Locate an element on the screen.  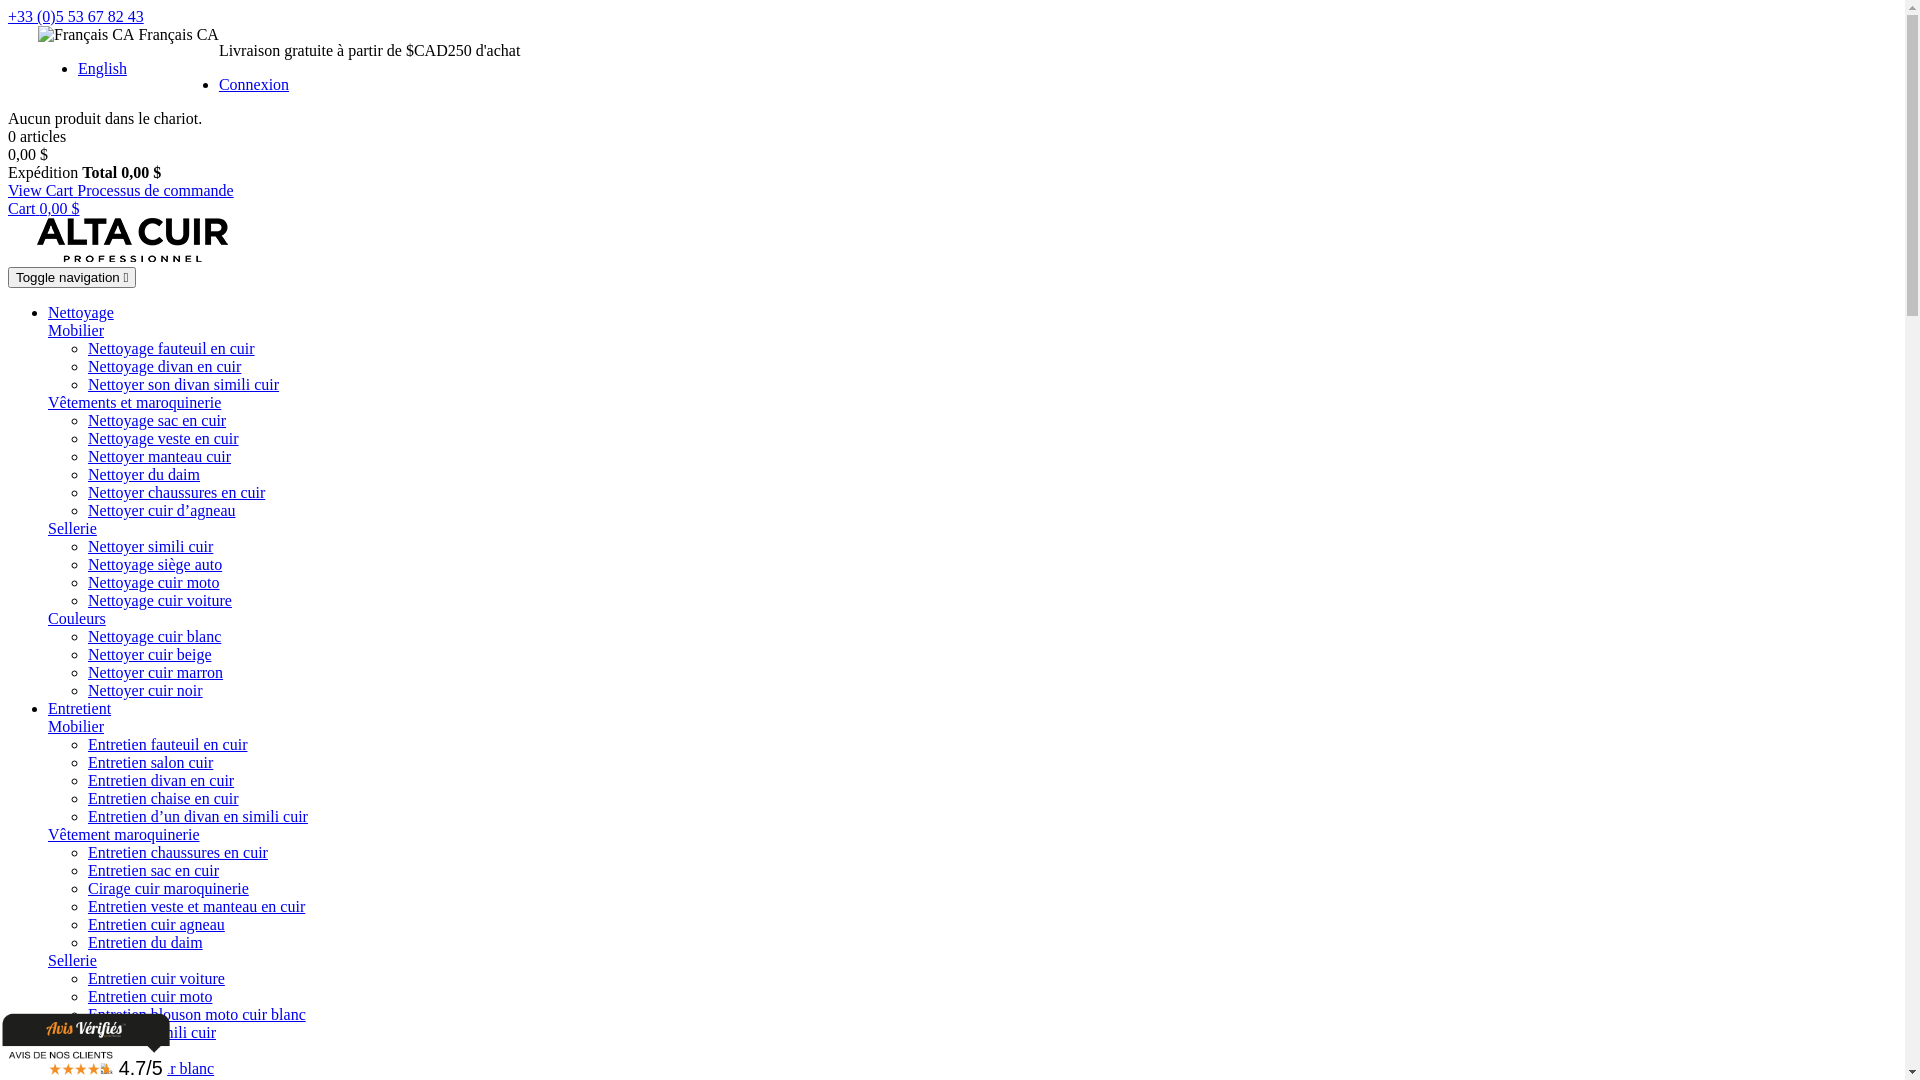
Nettoyer cuir noir is located at coordinates (146, 690).